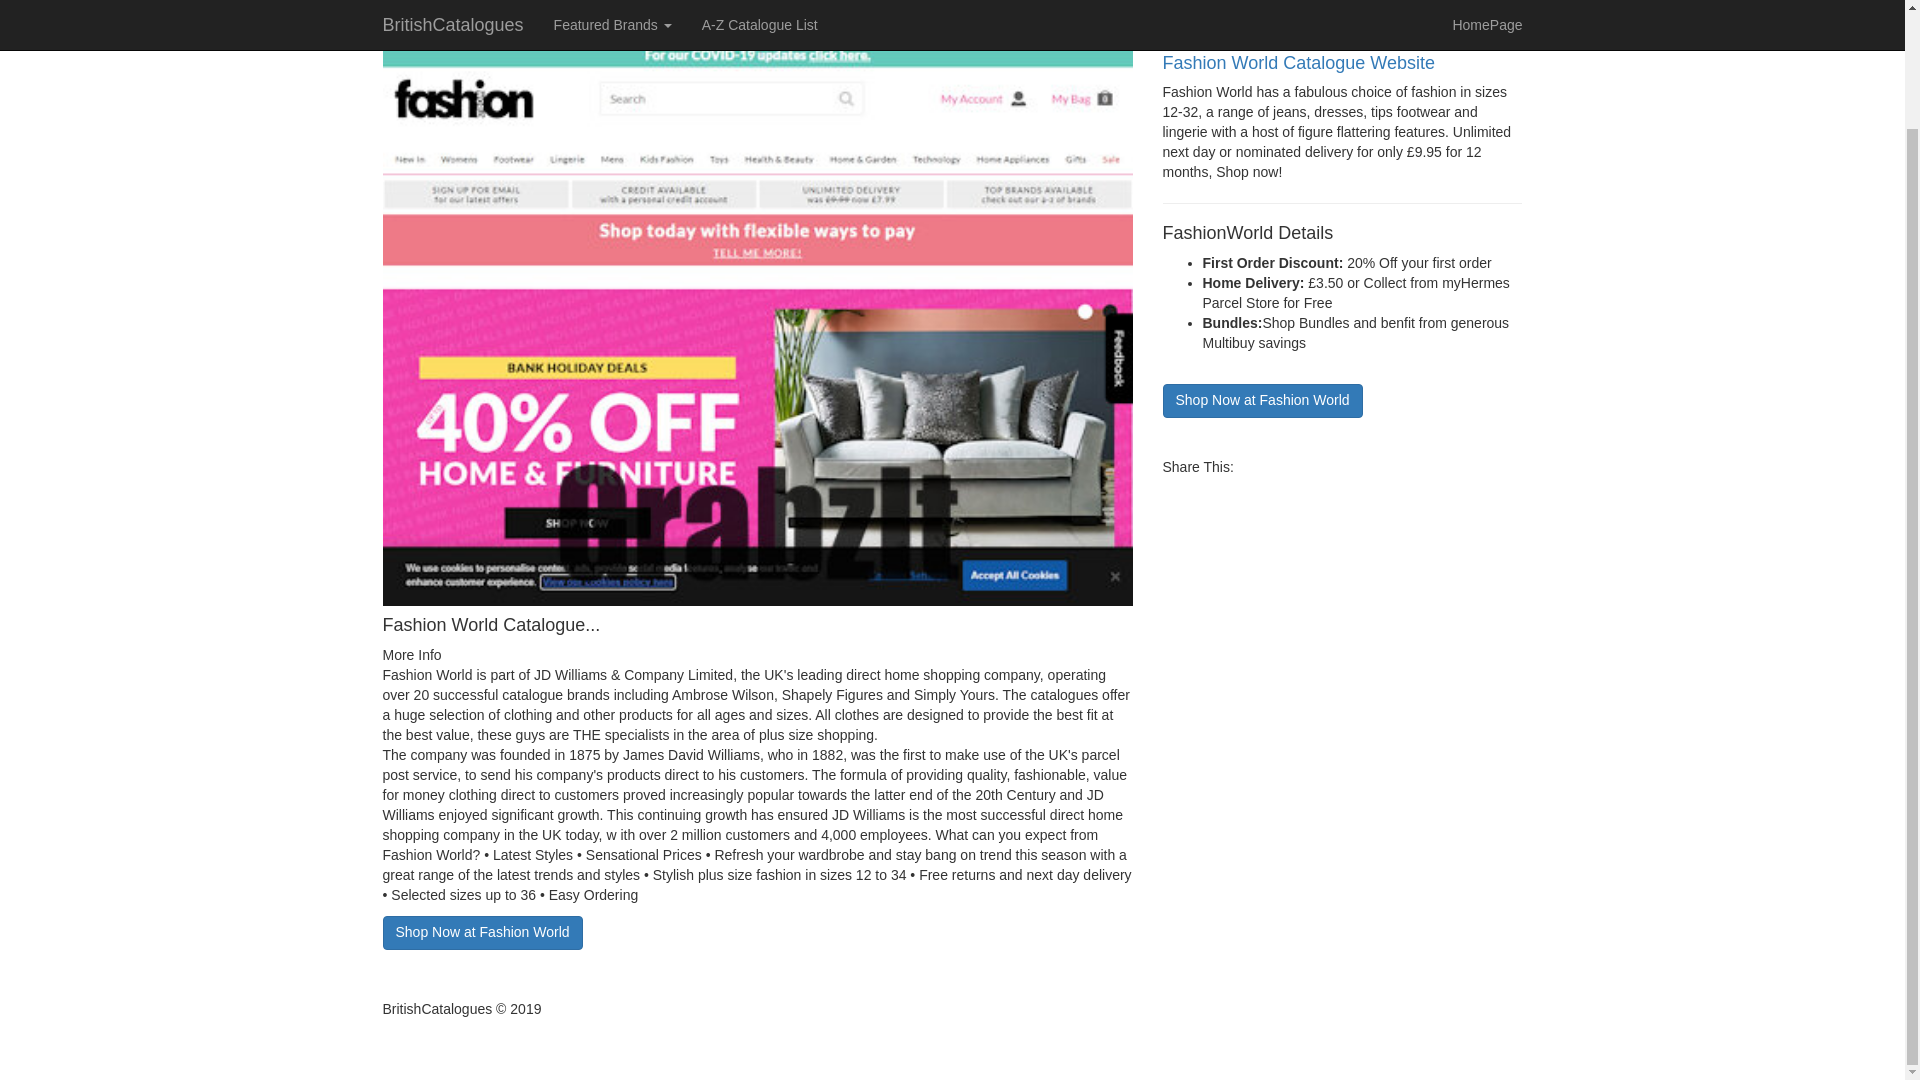 This screenshot has width=1920, height=1080. What do you see at coordinates (482, 932) in the screenshot?
I see `Shop Now at Fashion World` at bounding box center [482, 932].